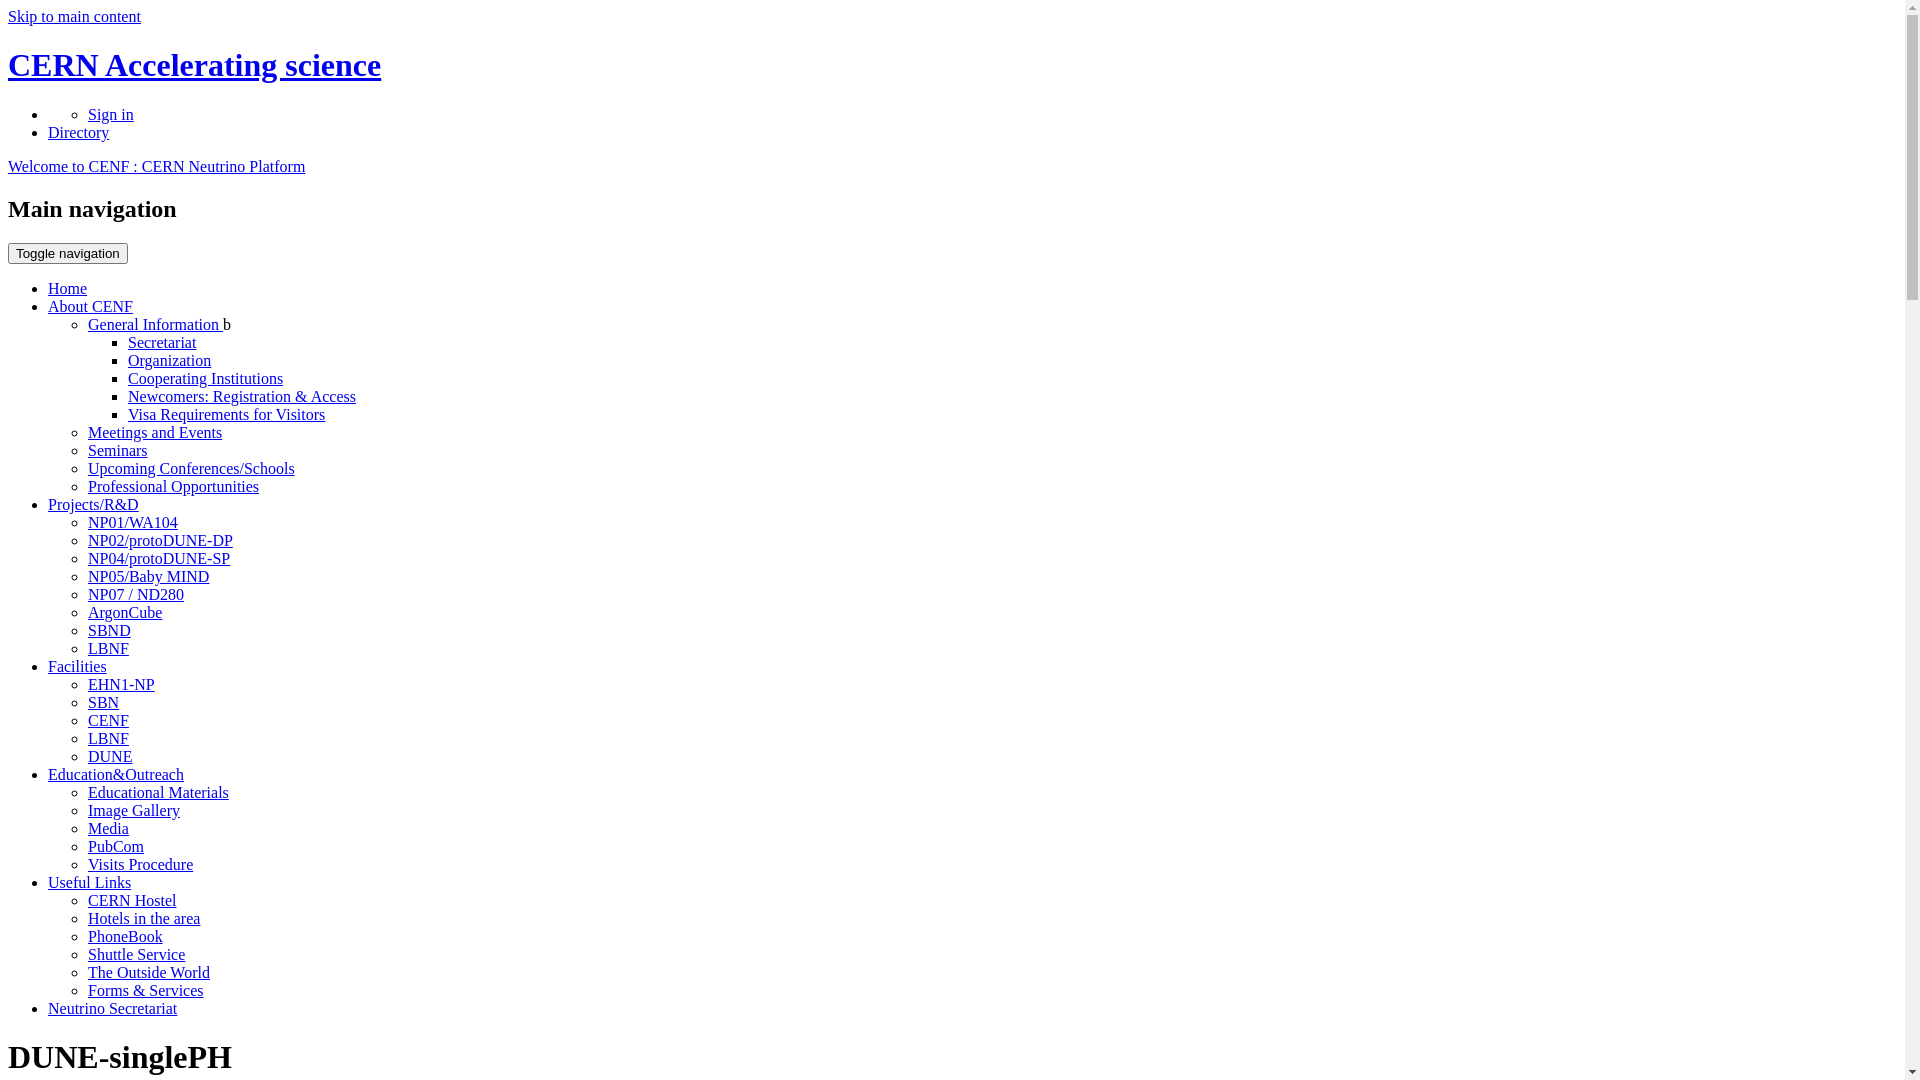 The width and height of the screenshot is (1920, 1080). I want to click on SBND, so click(110, 630).